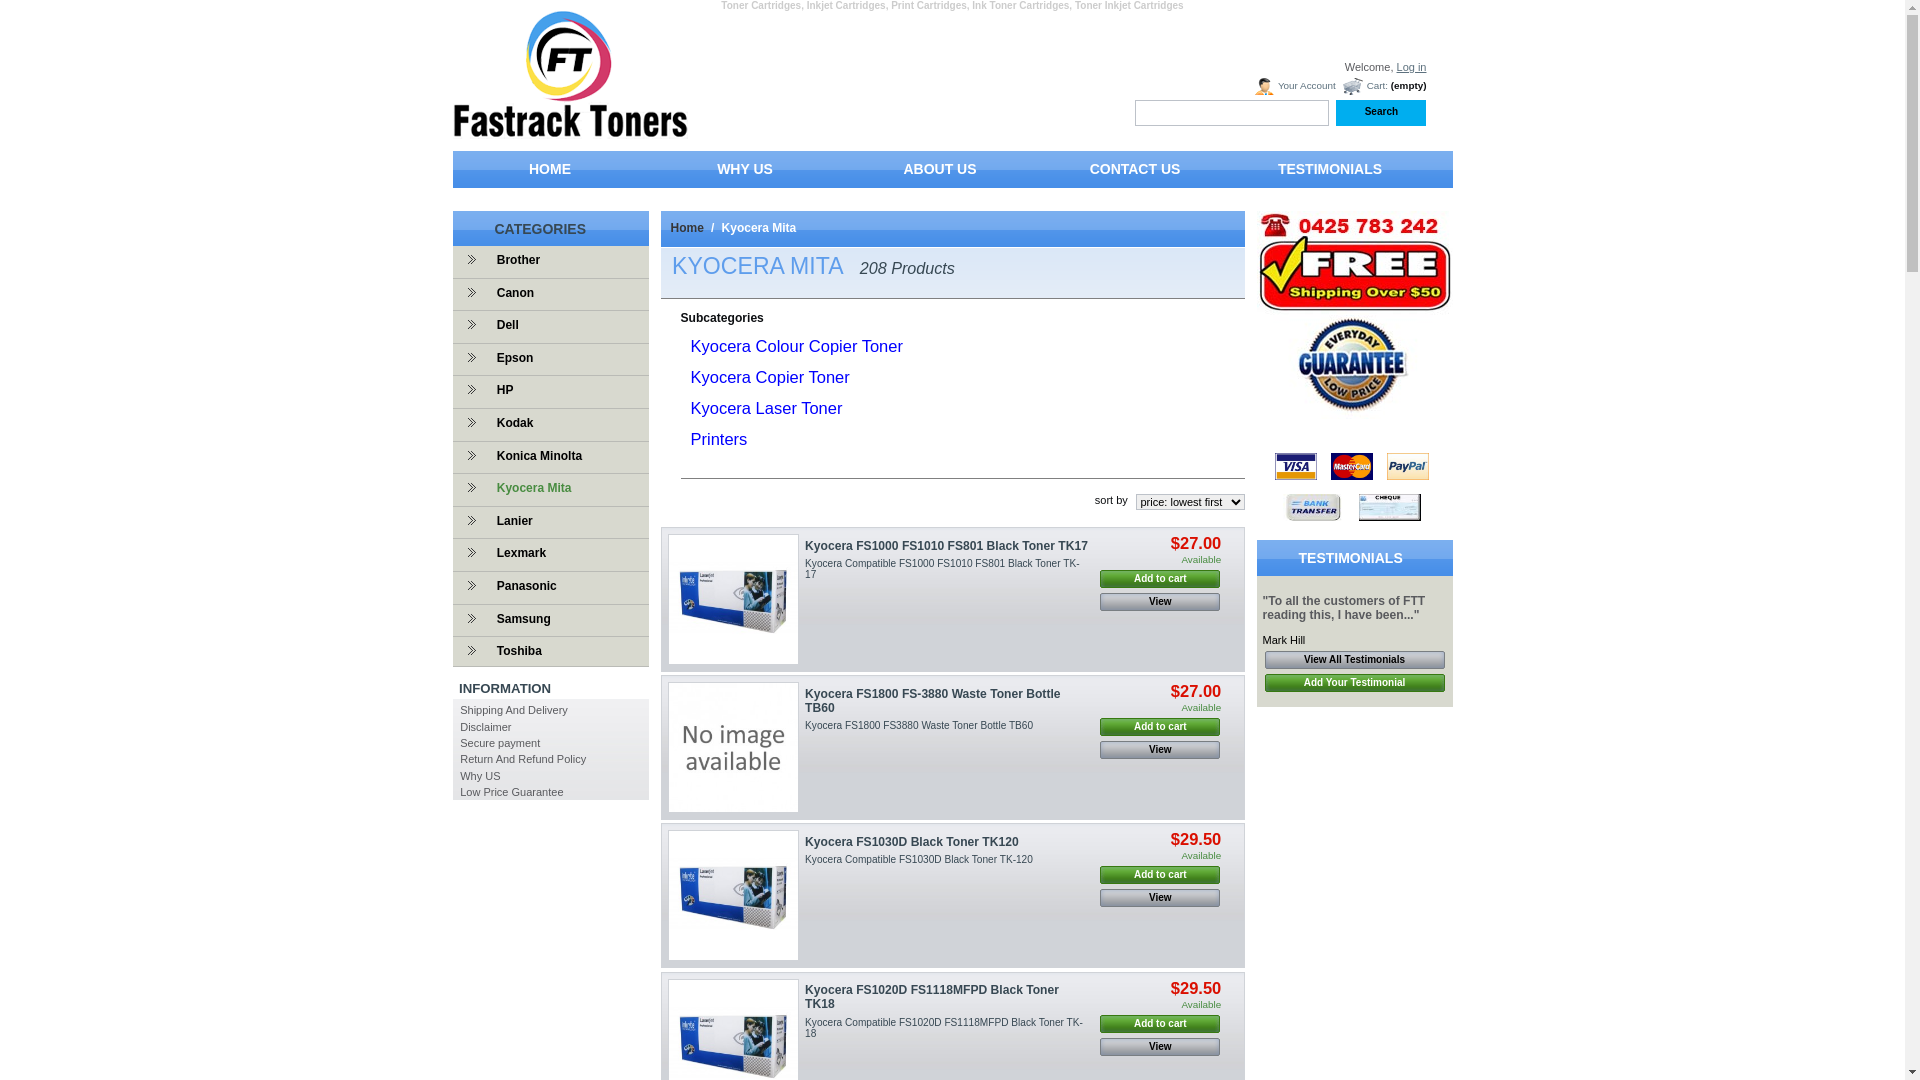 Image resolution: width=1920 pixels, height=1080 pixels. Describe the element at coordinates (512, 792) in the screenshot. I see `Low Price Guarantee` at that location.